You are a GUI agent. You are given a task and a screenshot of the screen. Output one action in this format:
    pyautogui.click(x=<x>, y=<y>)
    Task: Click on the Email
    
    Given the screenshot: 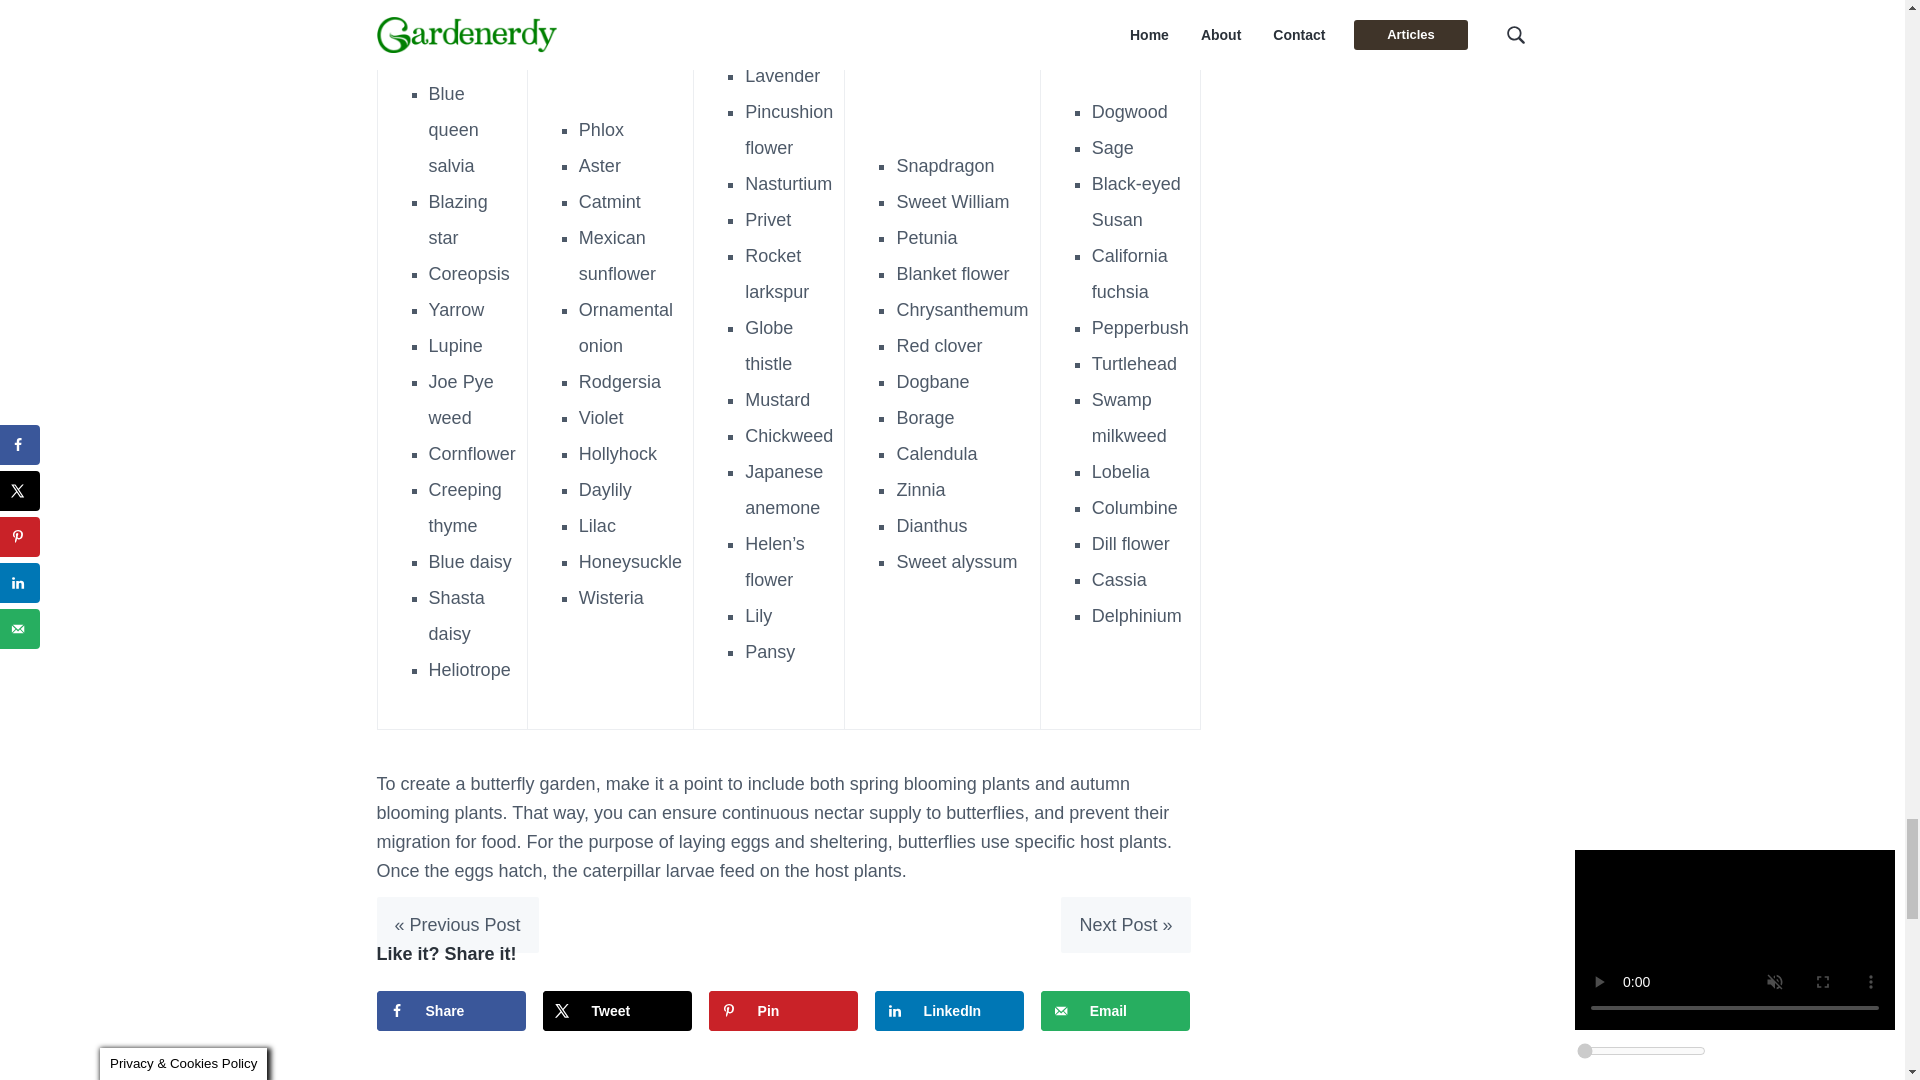 What is the action you would take?
    pyautogui.click(x=1115, y=1011)
    